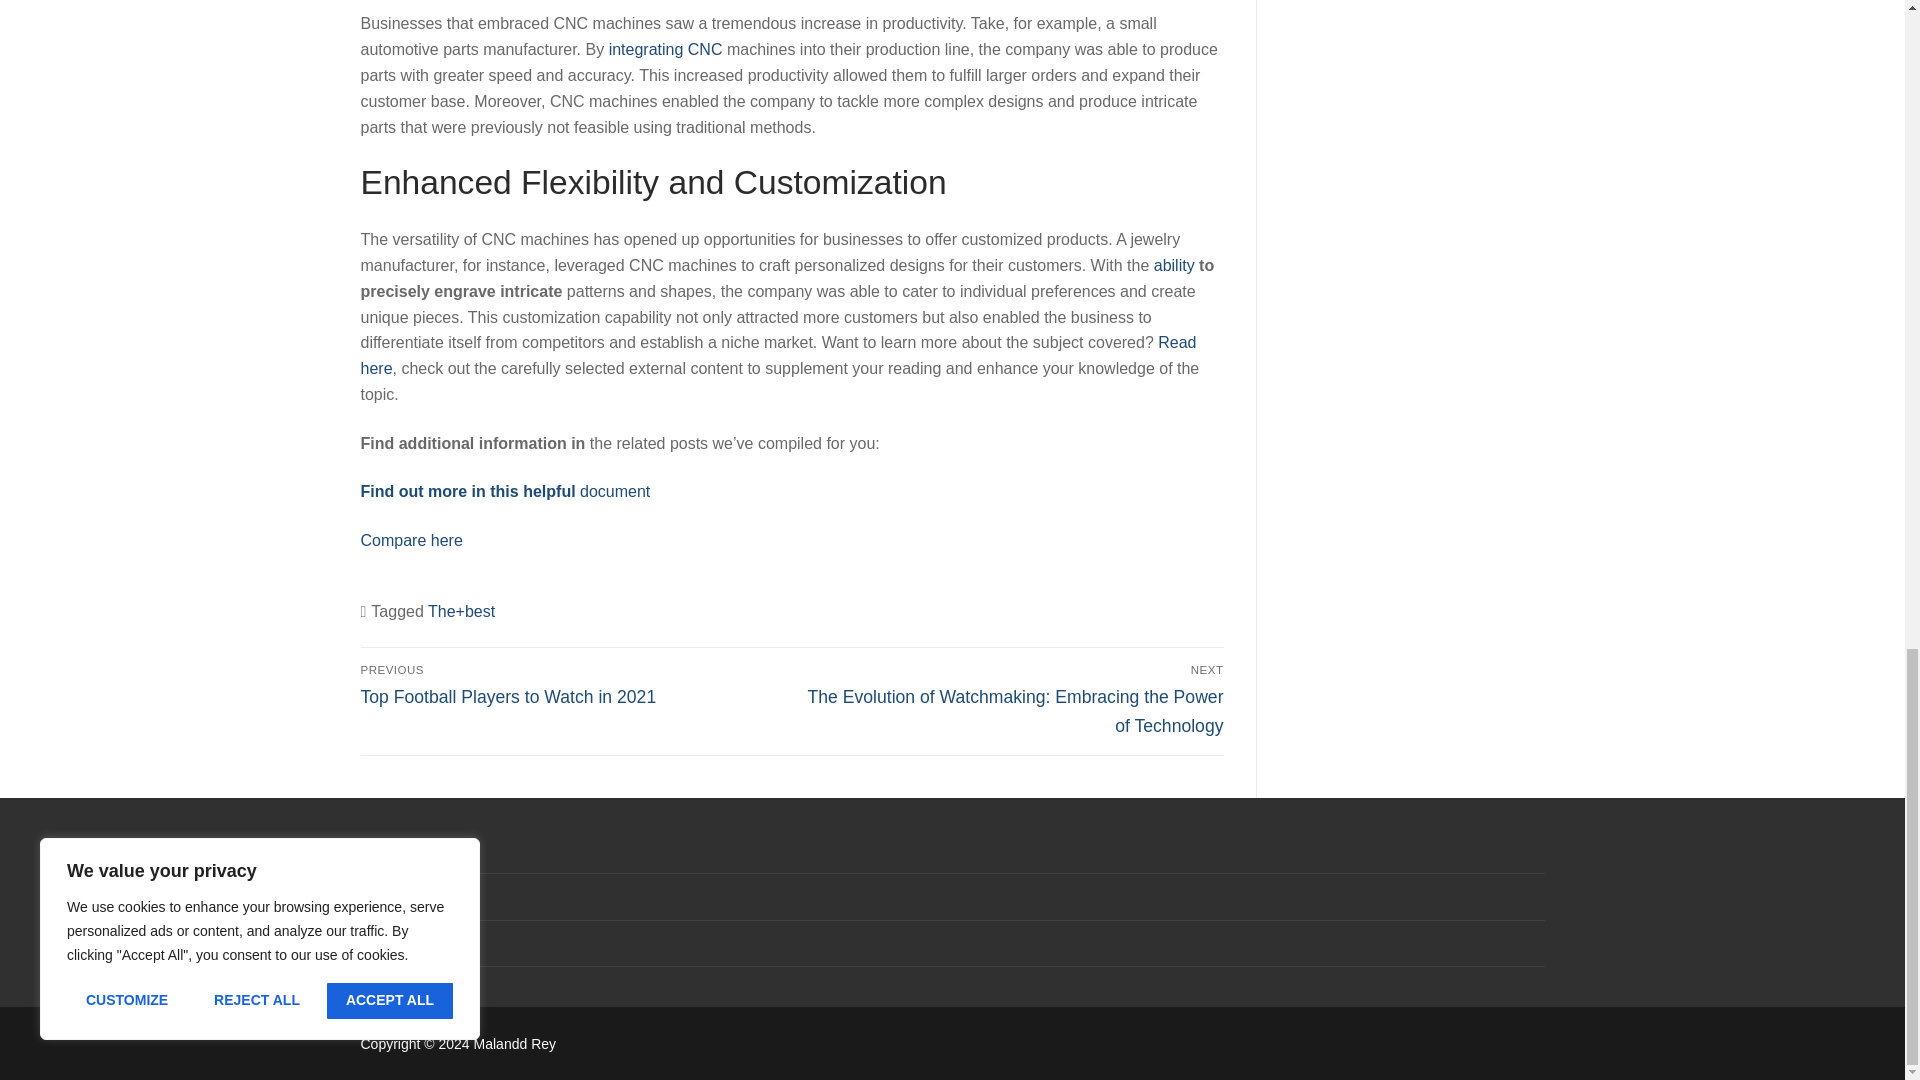 This screenshot has height=1080, width=1920. I want to click on ability, so click(1174, 266).